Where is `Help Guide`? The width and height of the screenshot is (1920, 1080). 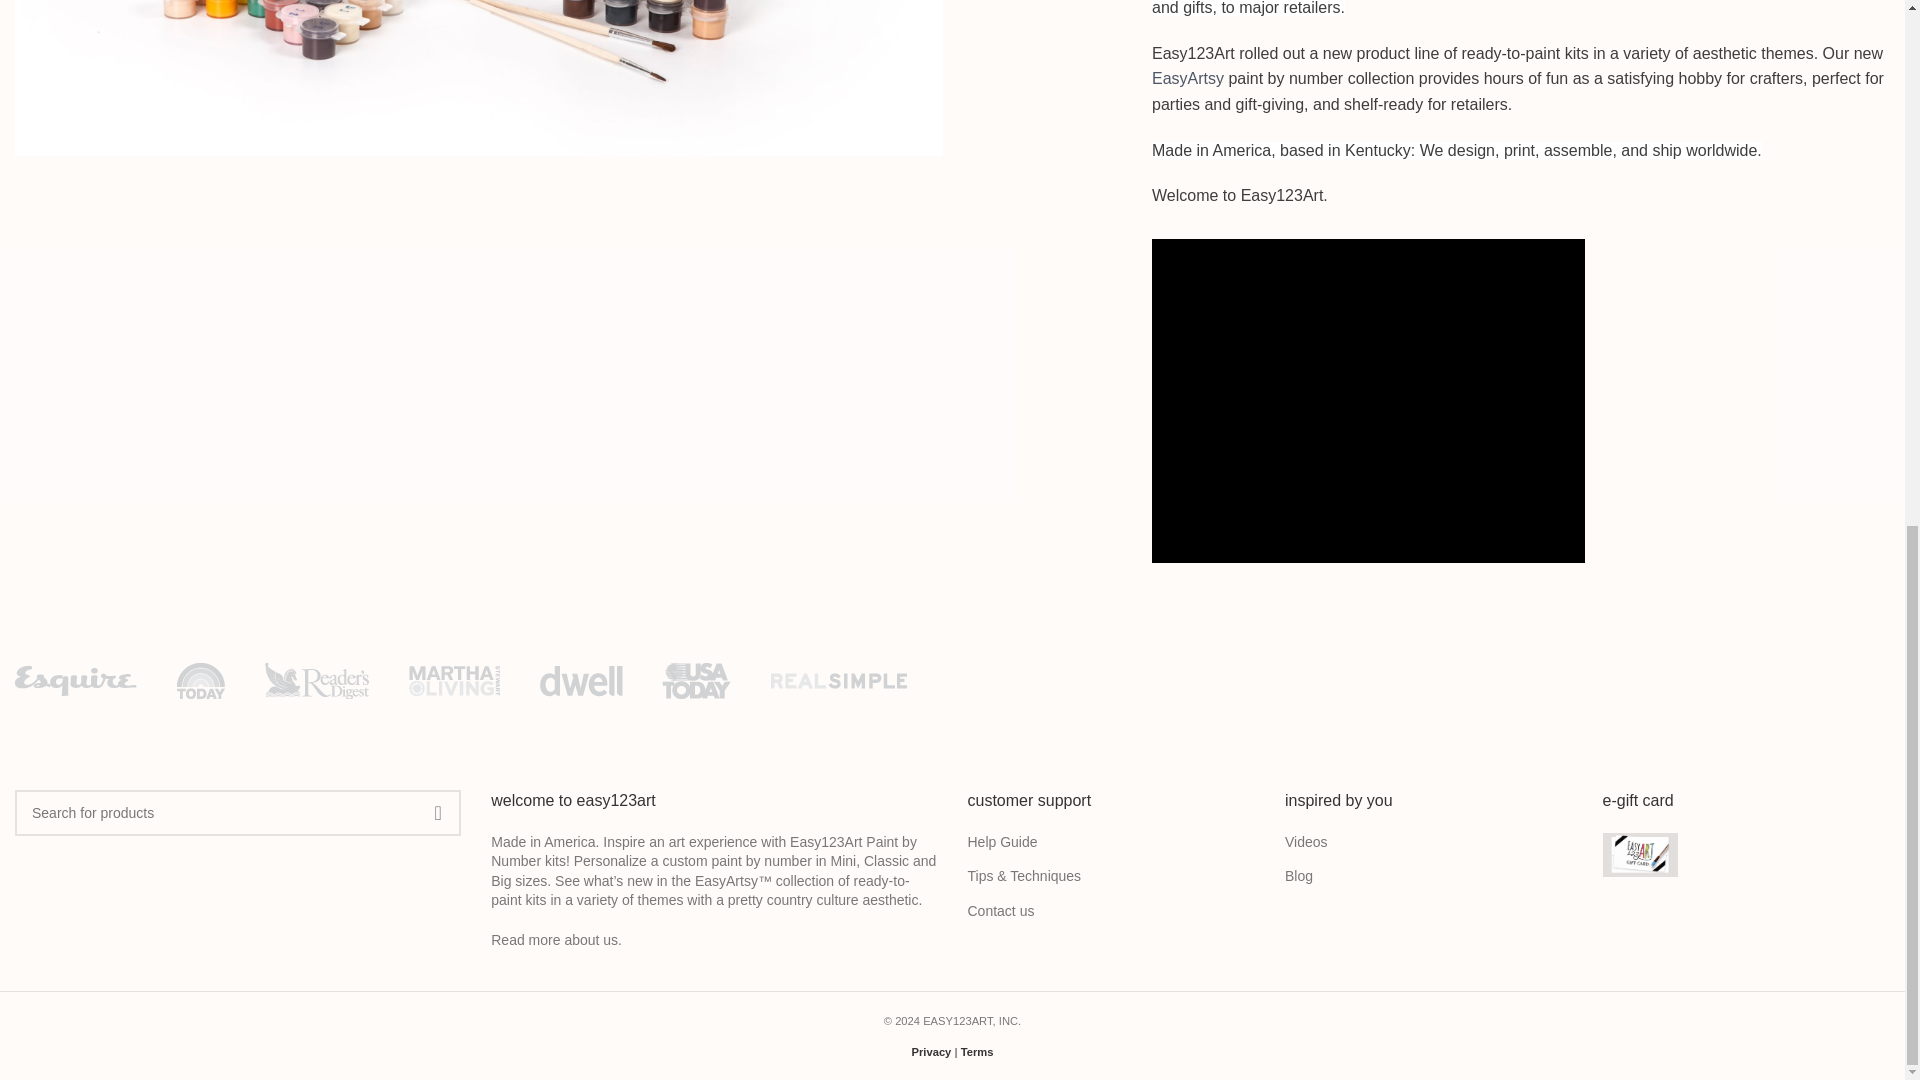
Help Guide is located at coordinates (1004, 842).